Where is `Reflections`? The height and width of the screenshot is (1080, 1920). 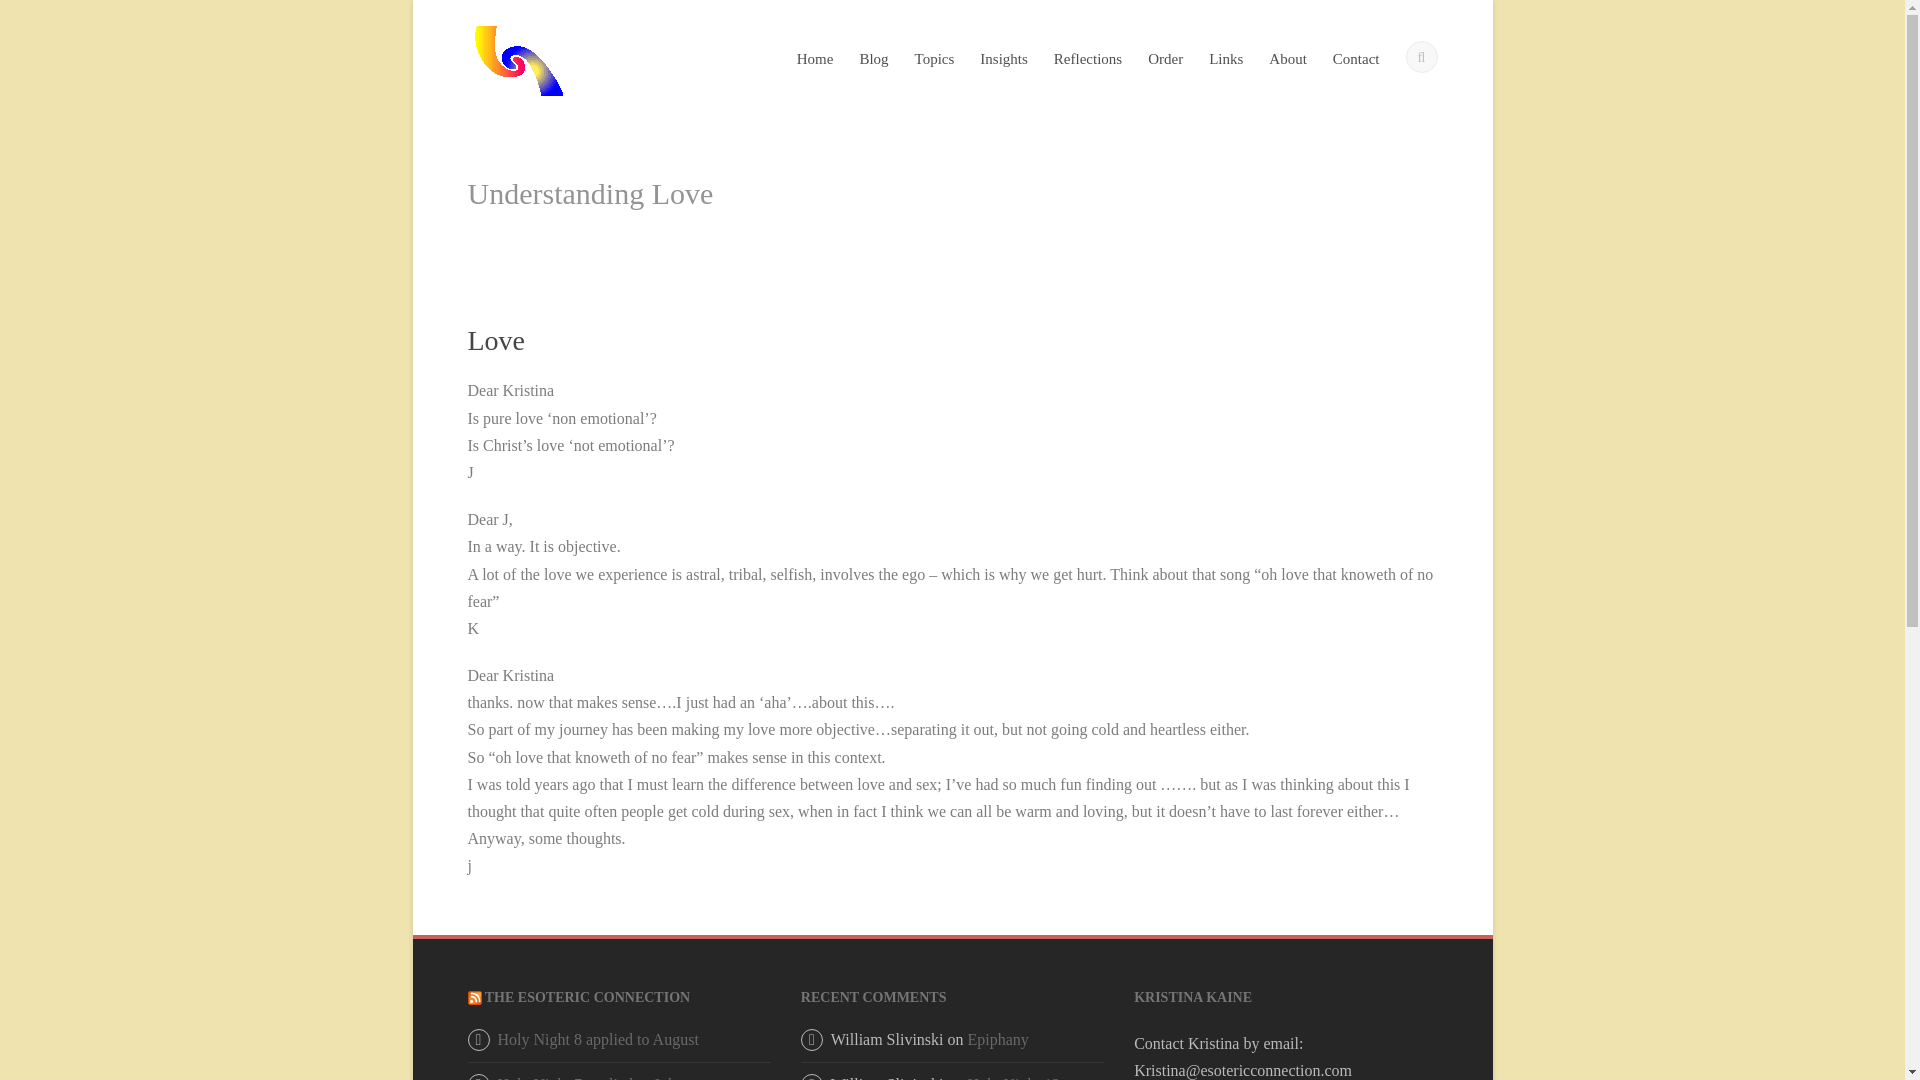 Reflections is located at coordinates (1088, 74).